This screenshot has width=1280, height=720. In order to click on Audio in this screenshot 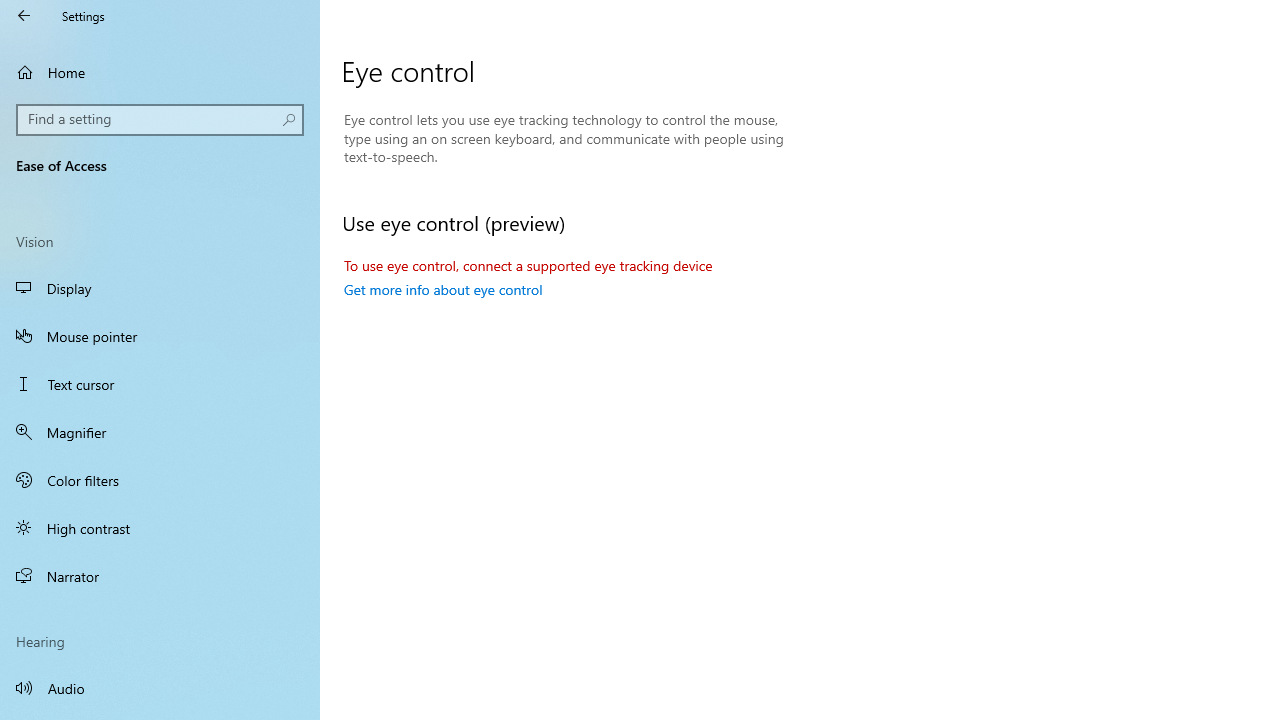, I will do `click(160, 688)`.